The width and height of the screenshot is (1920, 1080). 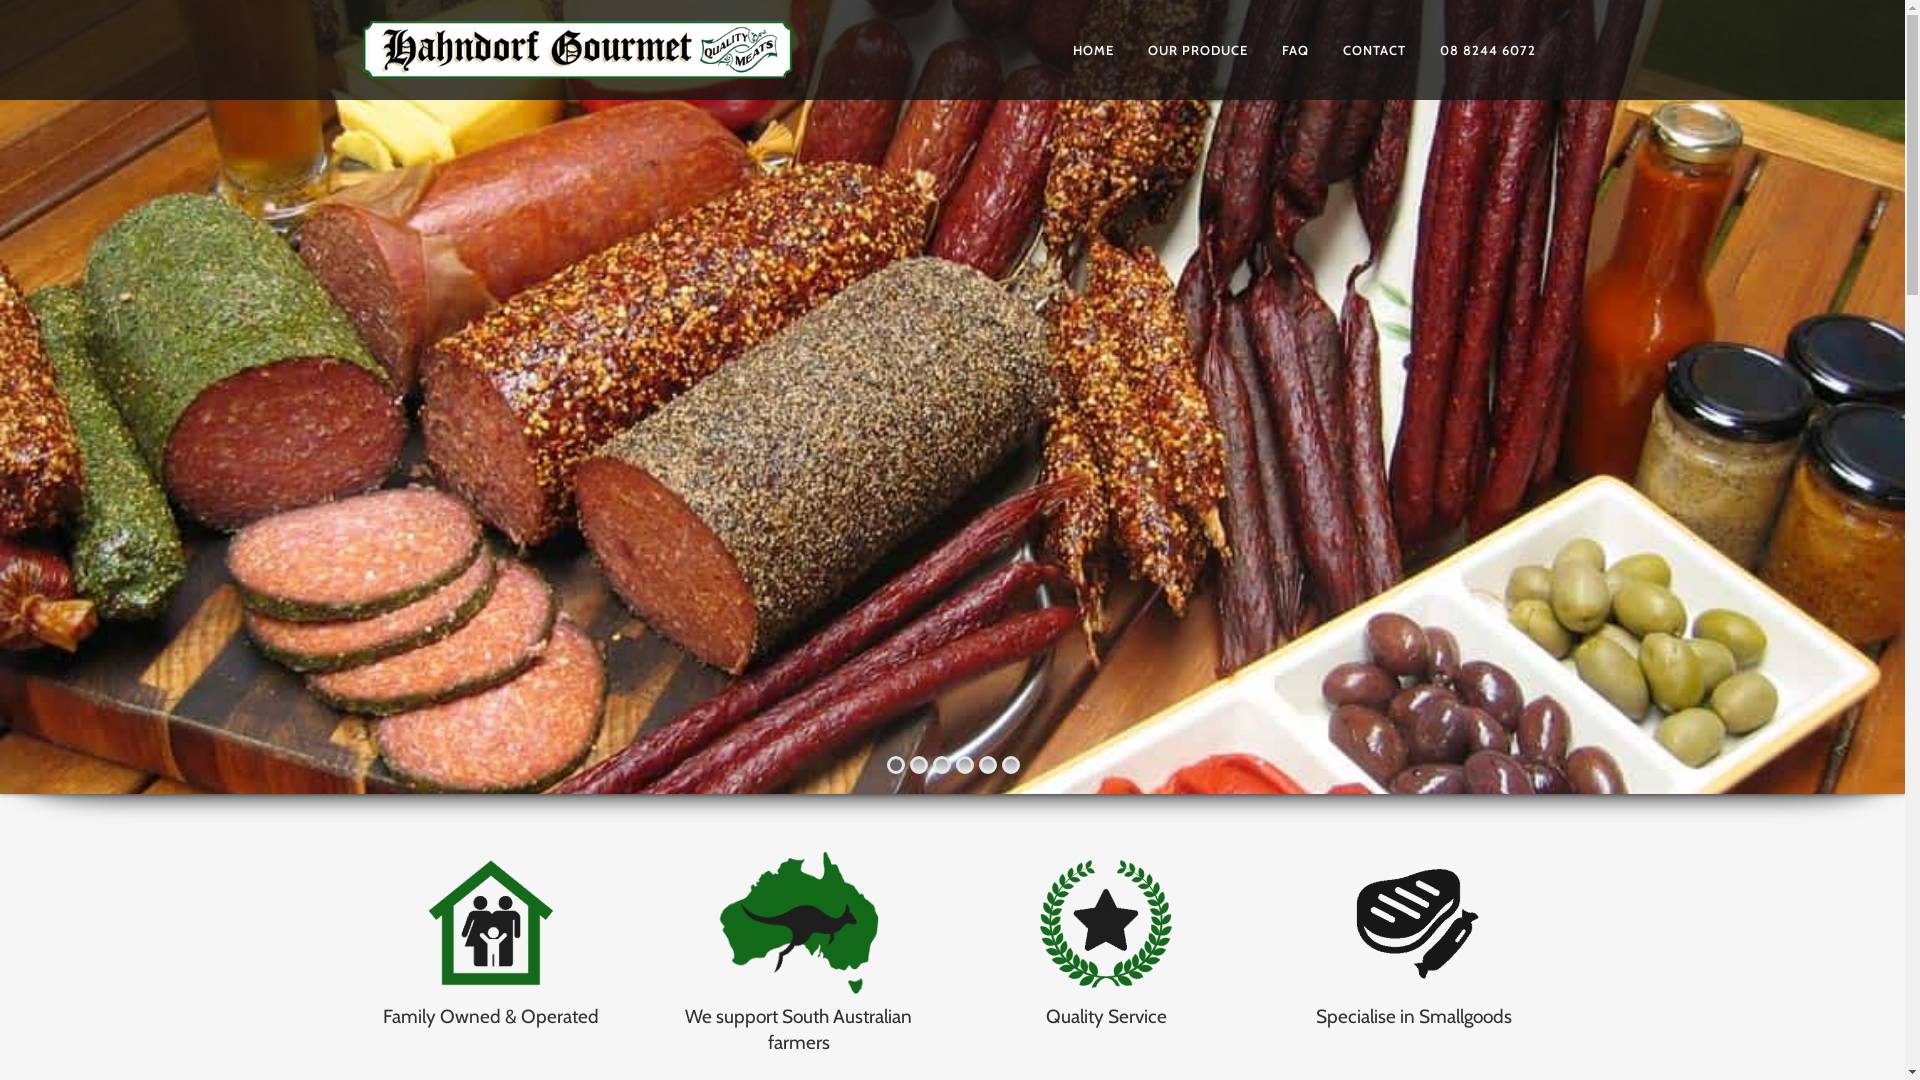 What do you see at coordinates (1374, 50) in the screenshot?
I see `CONTACT` at bounding box center [1374, 50].